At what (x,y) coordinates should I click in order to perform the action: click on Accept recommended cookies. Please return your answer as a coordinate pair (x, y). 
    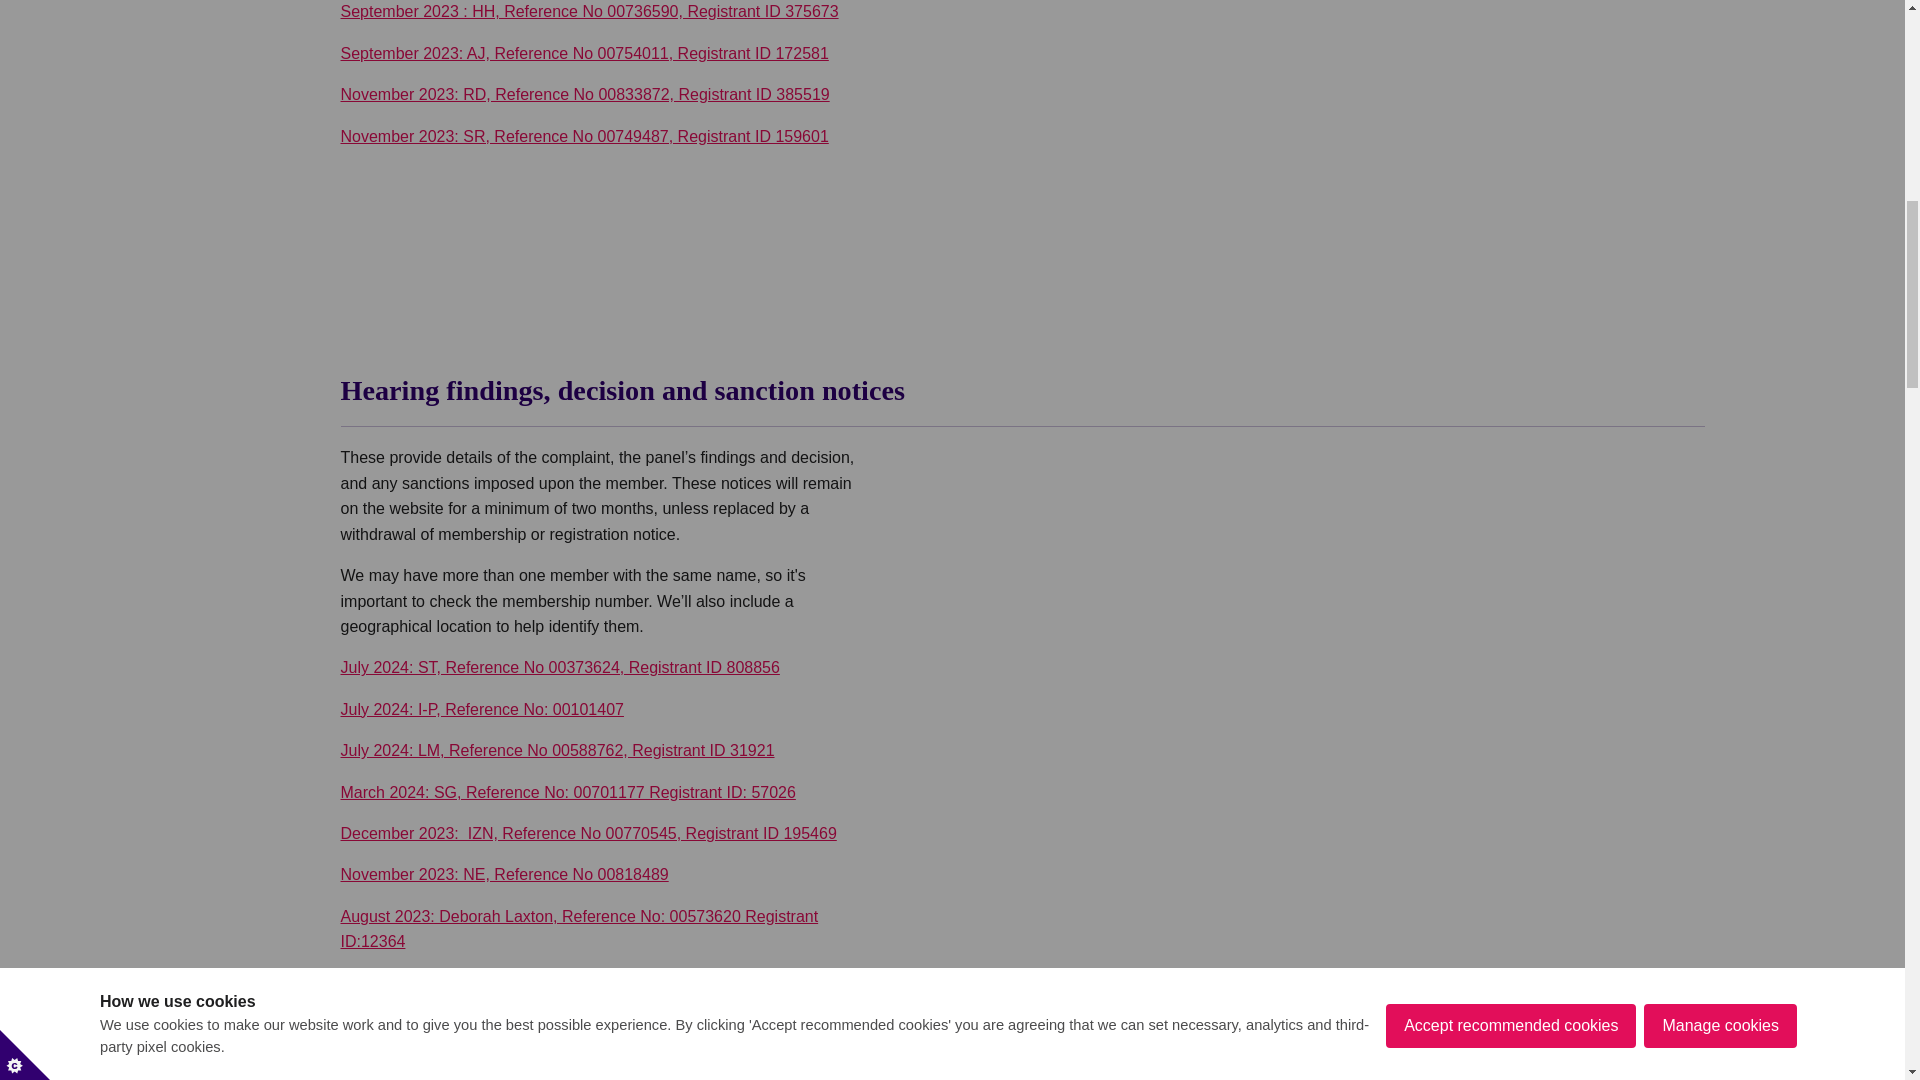
    Looking at the image, I should click on (1510, 16).